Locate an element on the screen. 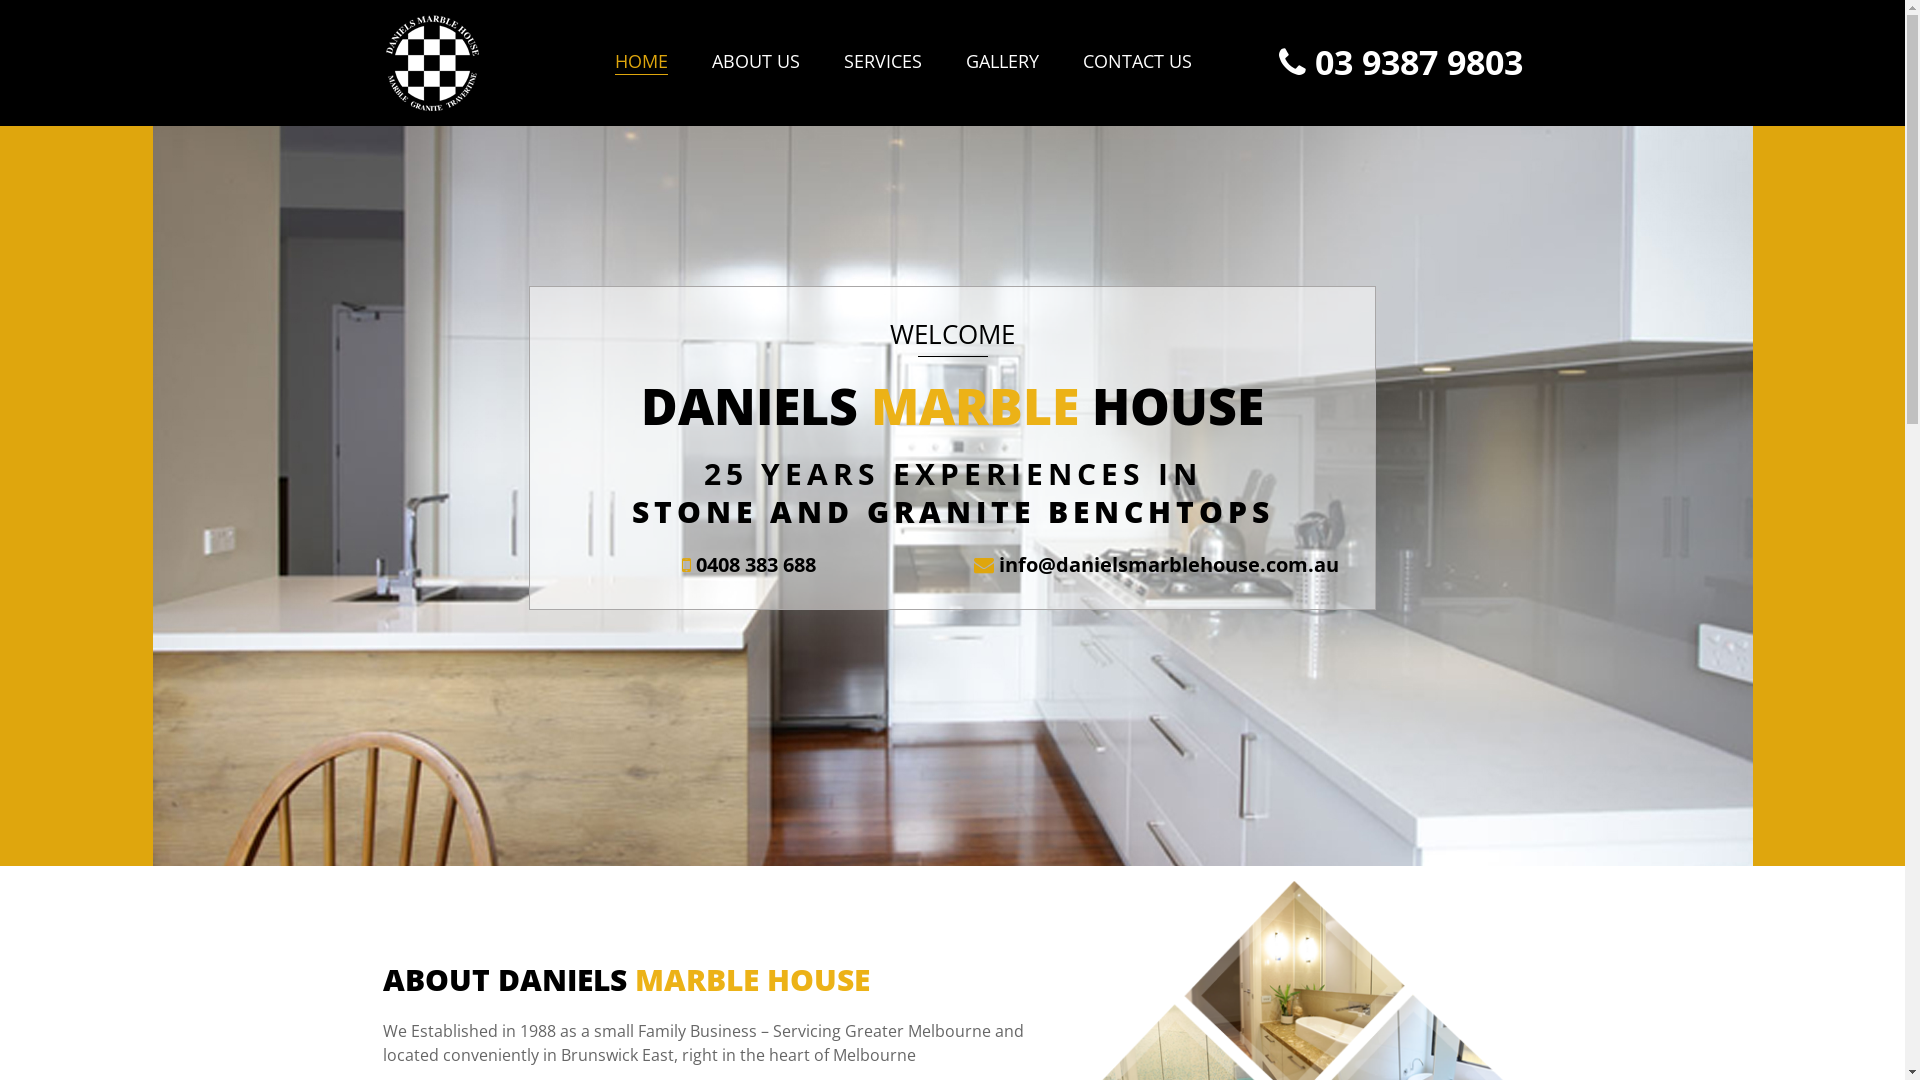 This screenshot has height=1080, width=1920. SERVICES is located at coordinates (883, 62).